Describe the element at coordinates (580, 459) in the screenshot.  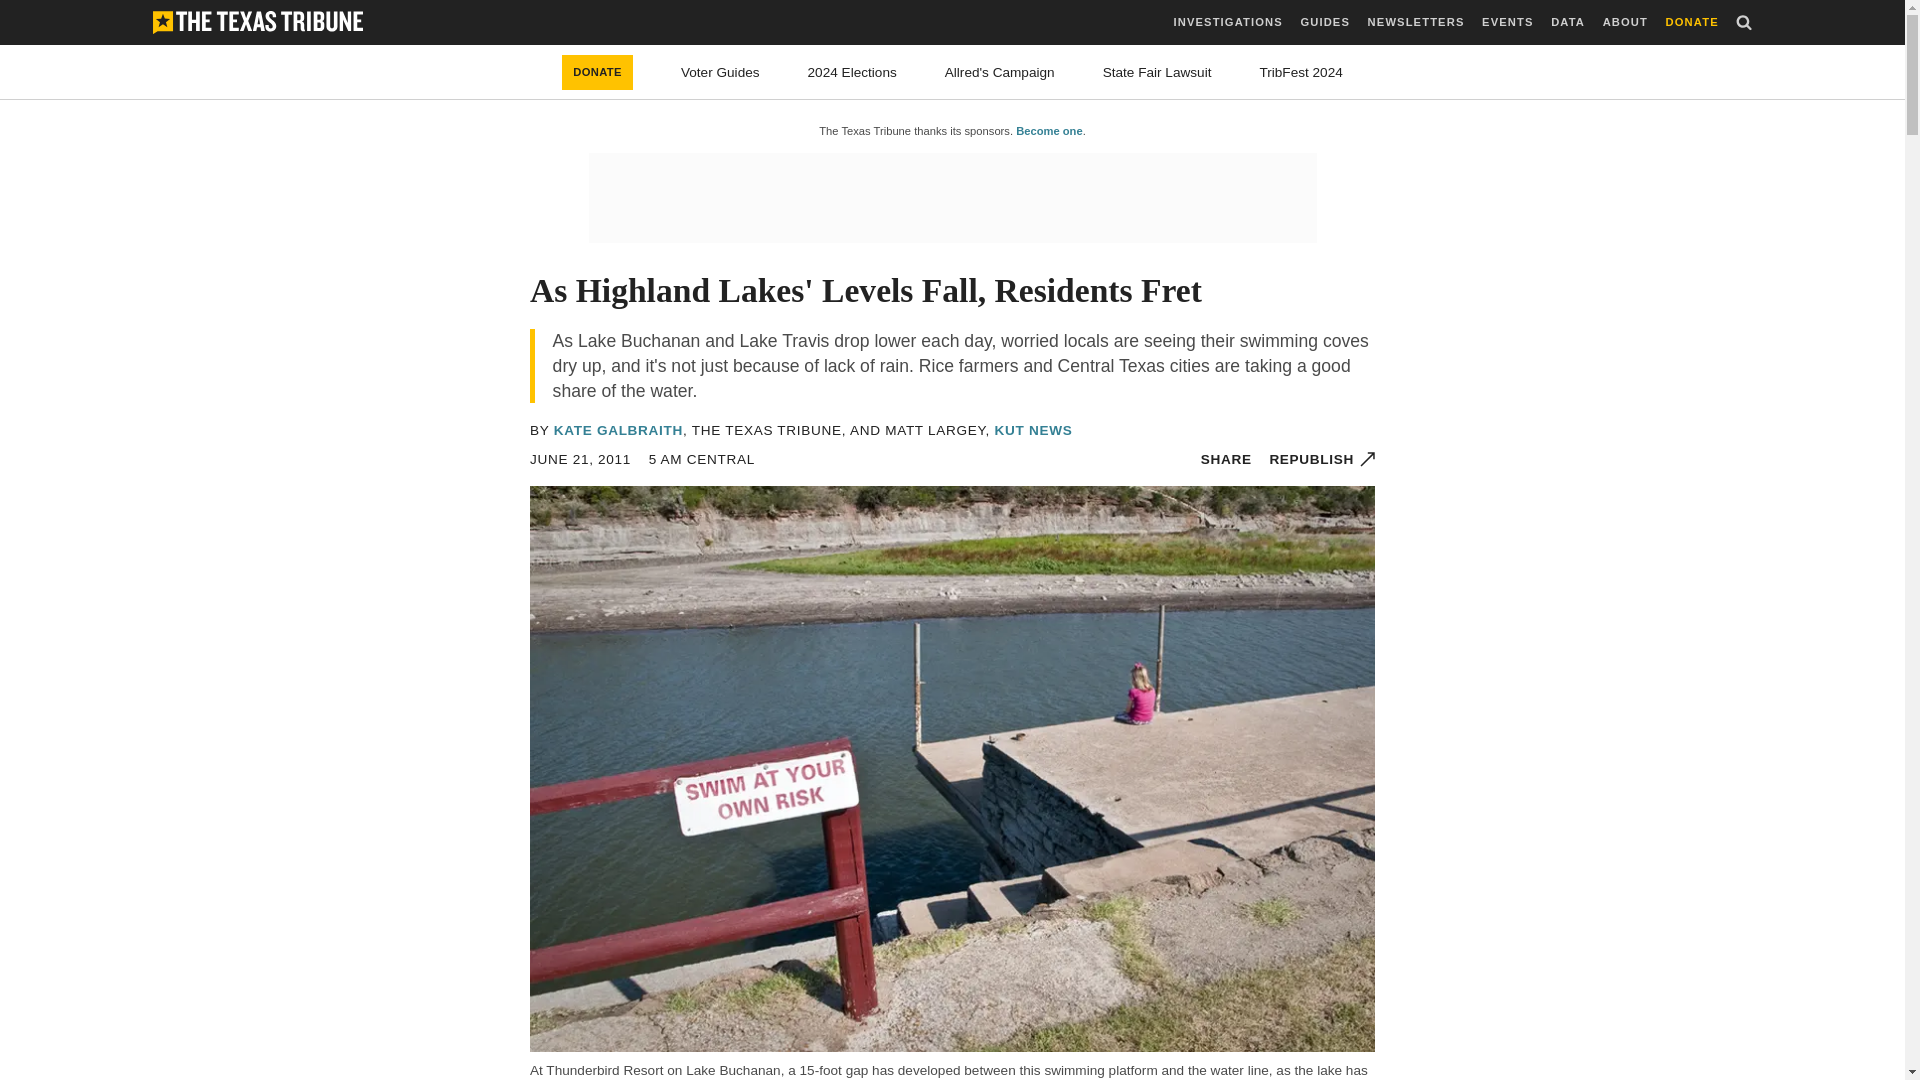
I see `2011-06-21 05:00 CDT` at that location.